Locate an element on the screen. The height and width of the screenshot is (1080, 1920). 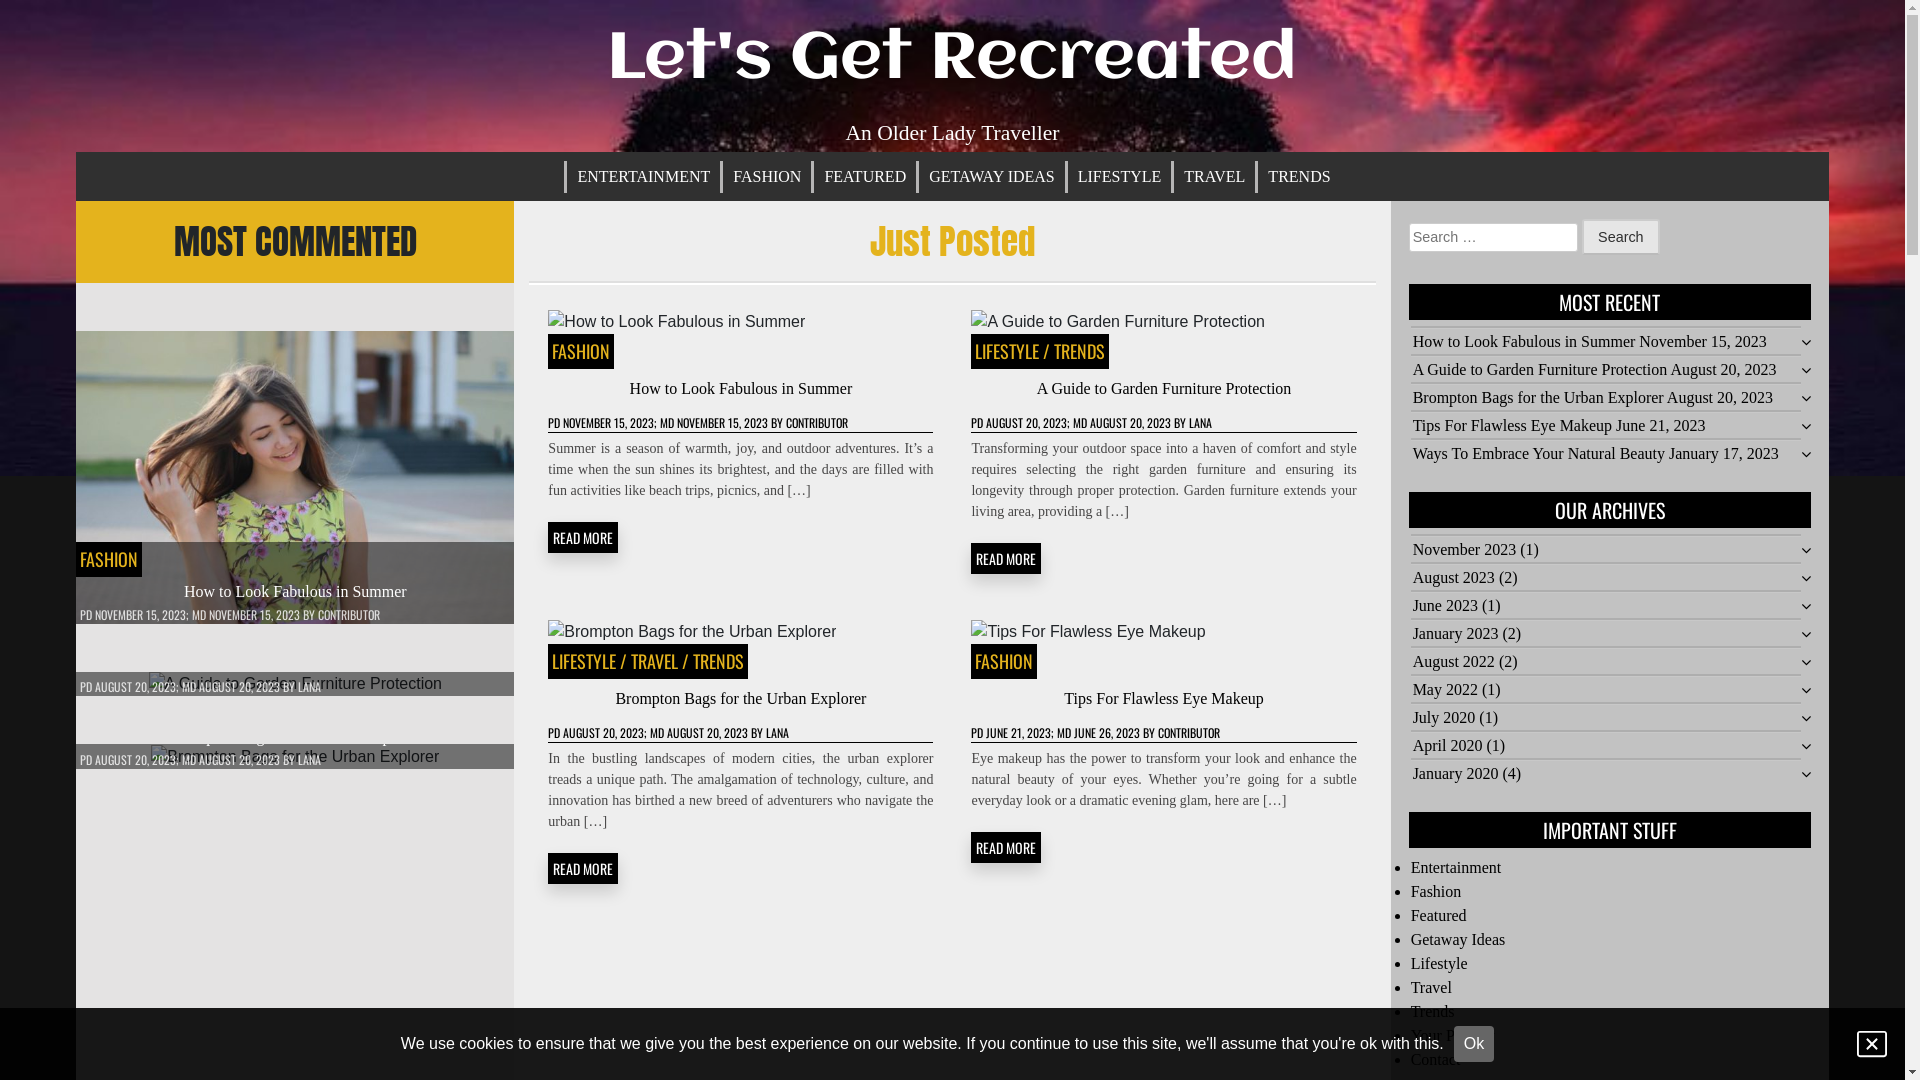
How to Look Fabulous in Summer is located at coordinates (296, 592).